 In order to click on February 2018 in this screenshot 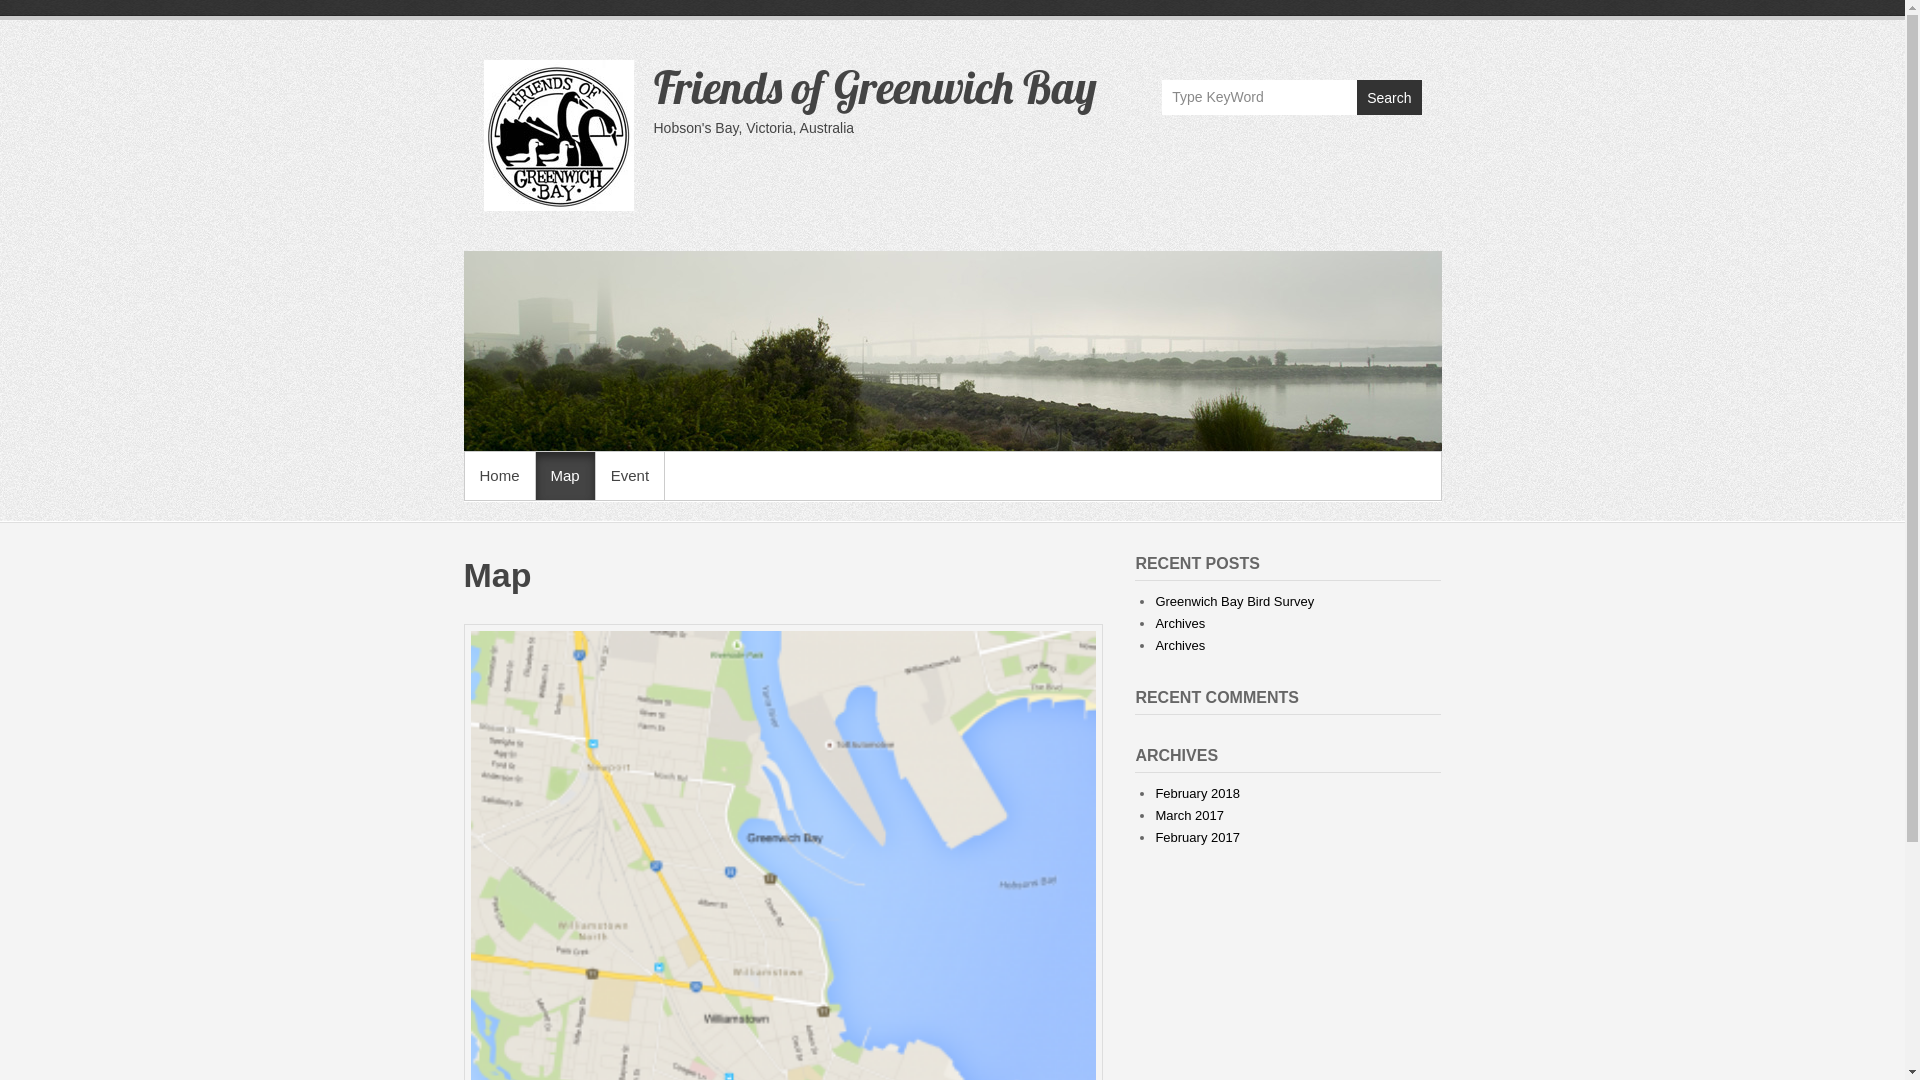, I will do `click(1198, 794)`.